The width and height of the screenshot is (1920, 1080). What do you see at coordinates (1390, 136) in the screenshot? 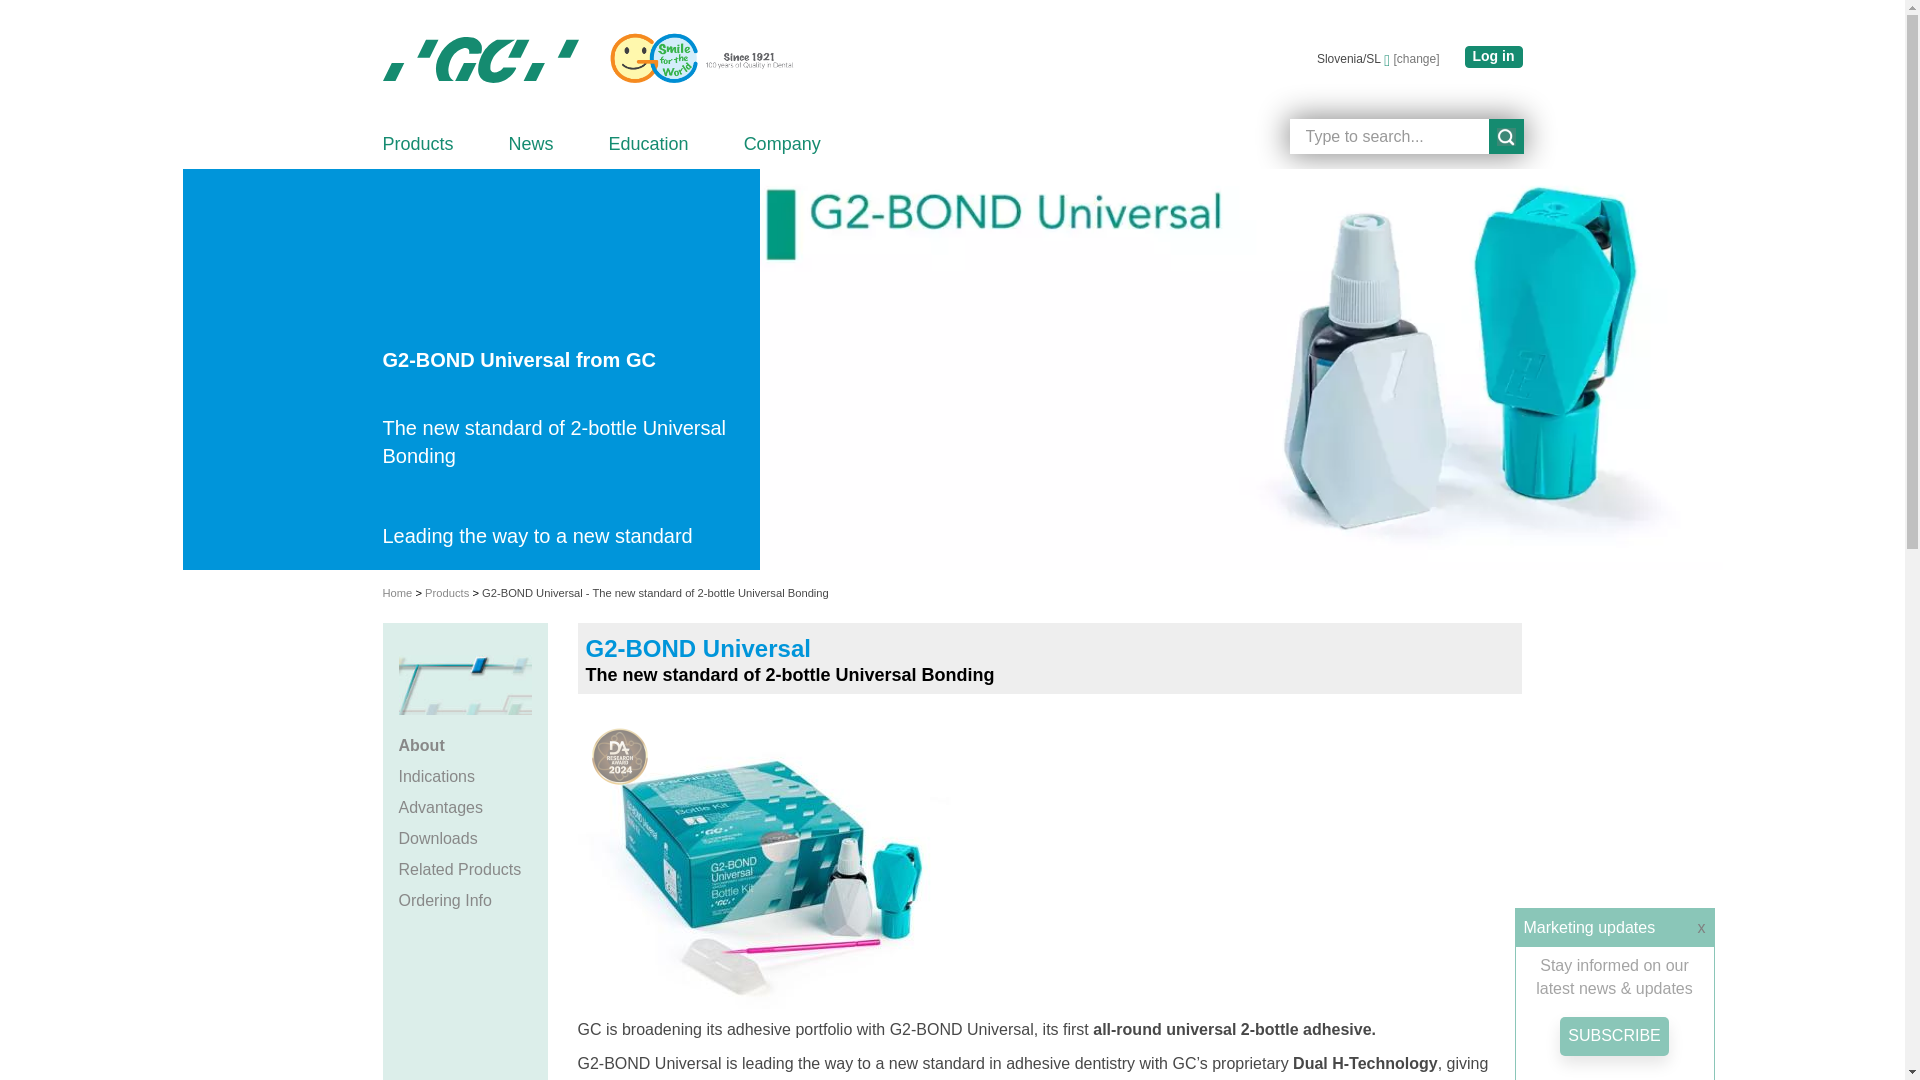
I see `Enter the terms you wish to search for.` at bounding box center [1390, 136].